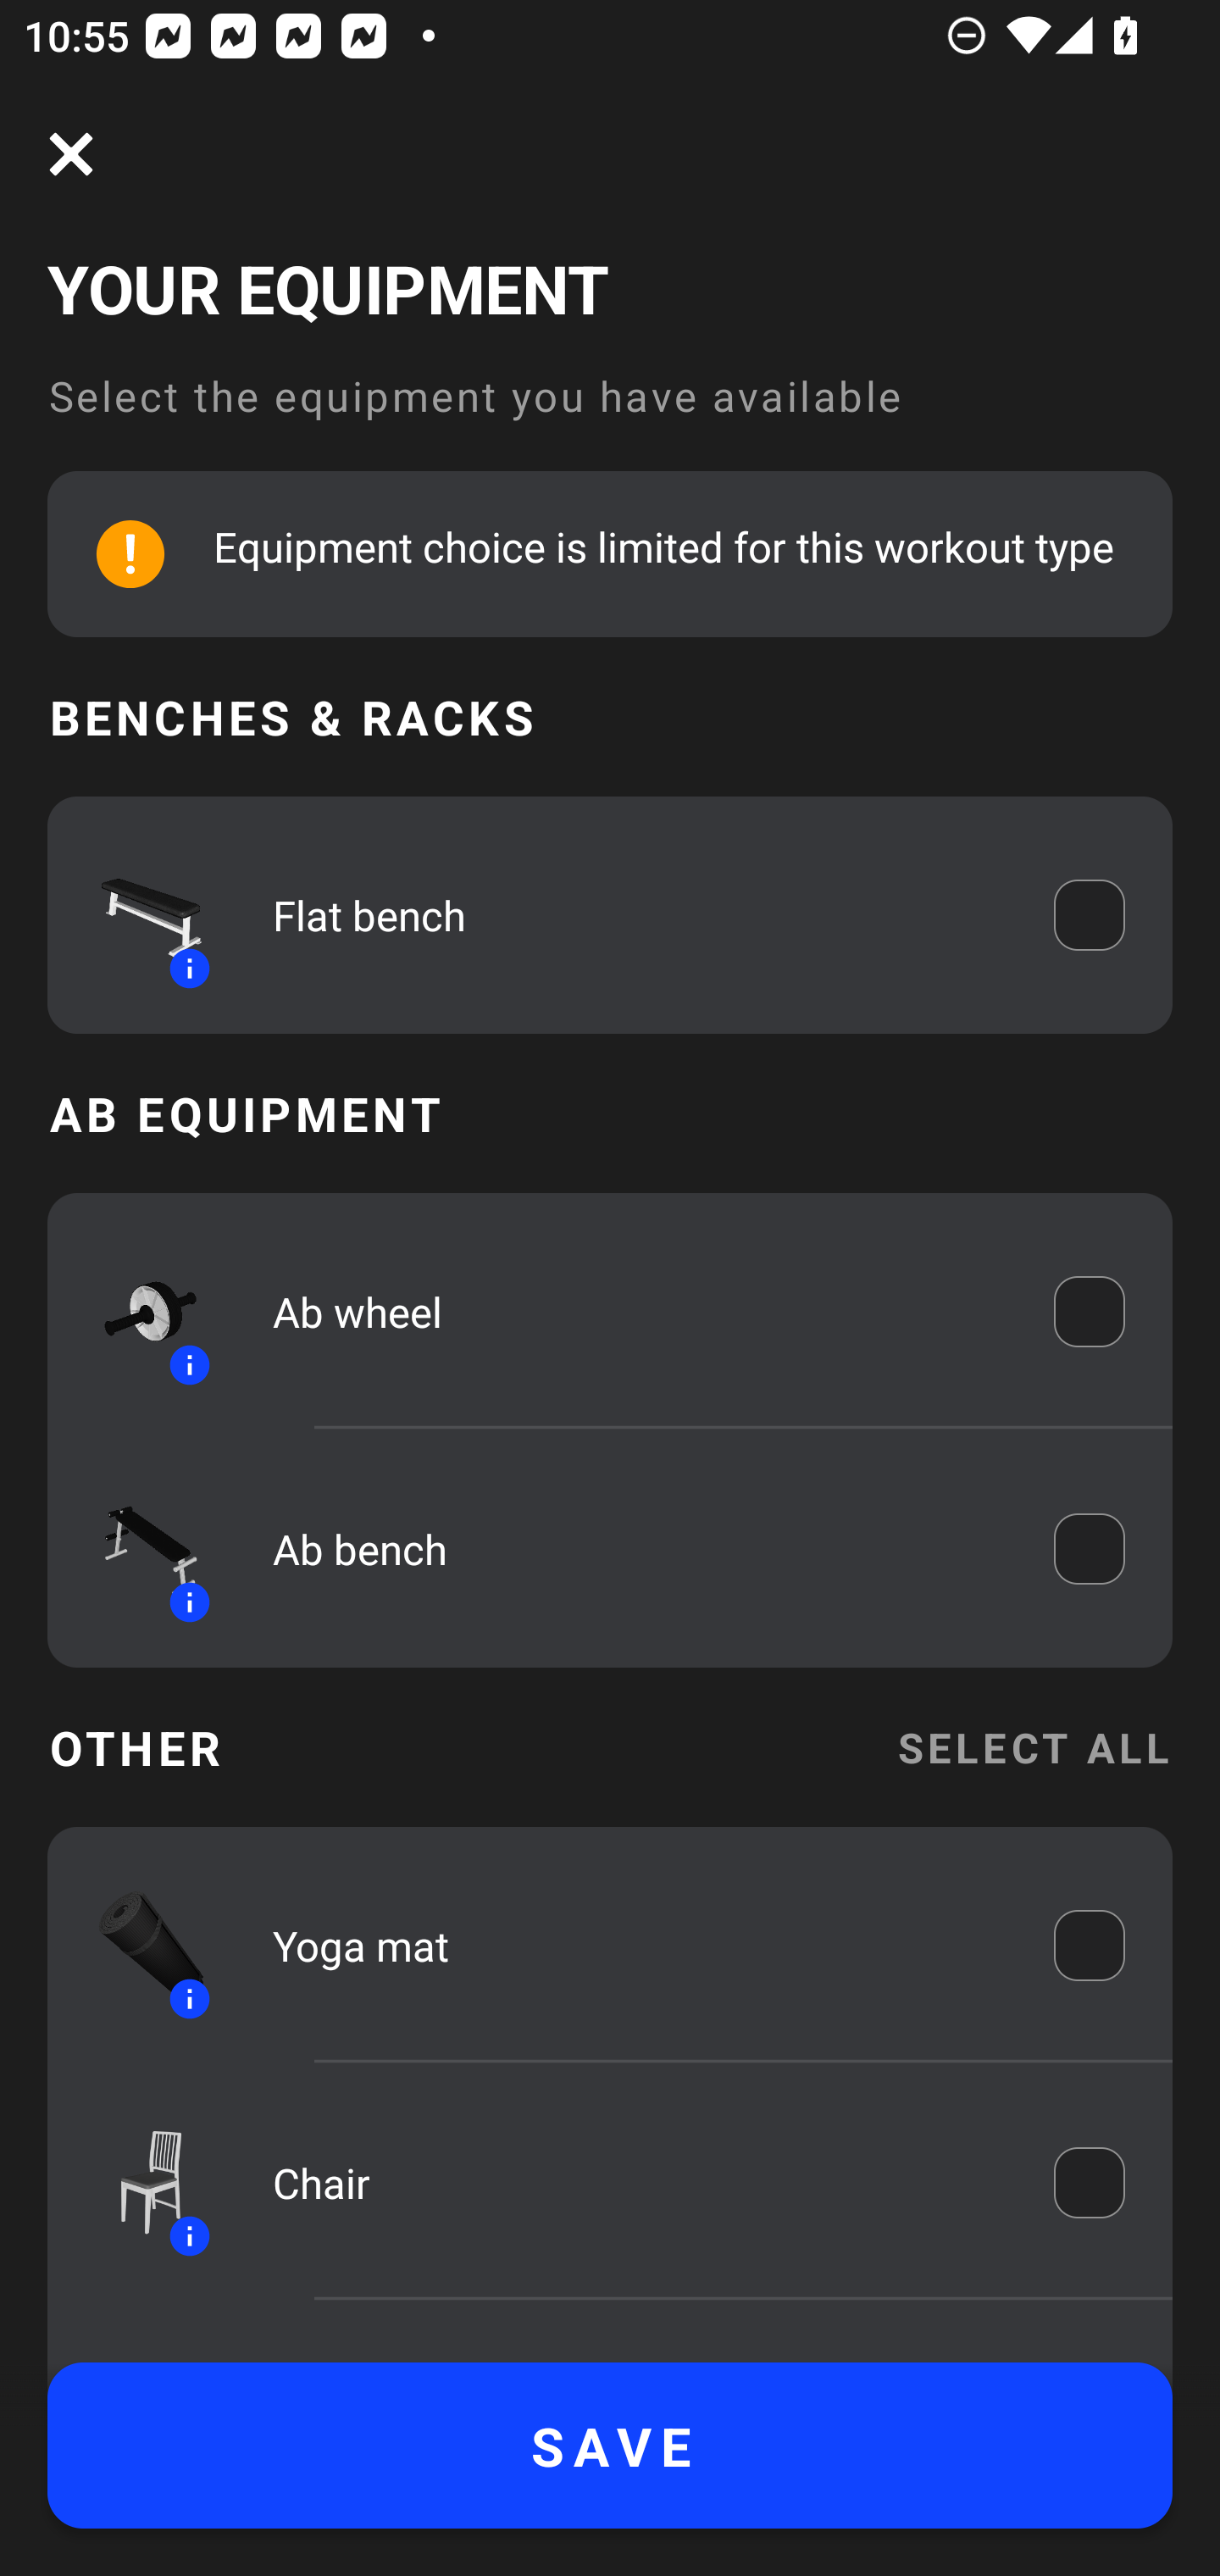 The height and width of the screenshot is (2576, 1220). Describe the element at coordinates (136, 1549) in the screenshot. I see `Equipment icon Information icon` at that location.